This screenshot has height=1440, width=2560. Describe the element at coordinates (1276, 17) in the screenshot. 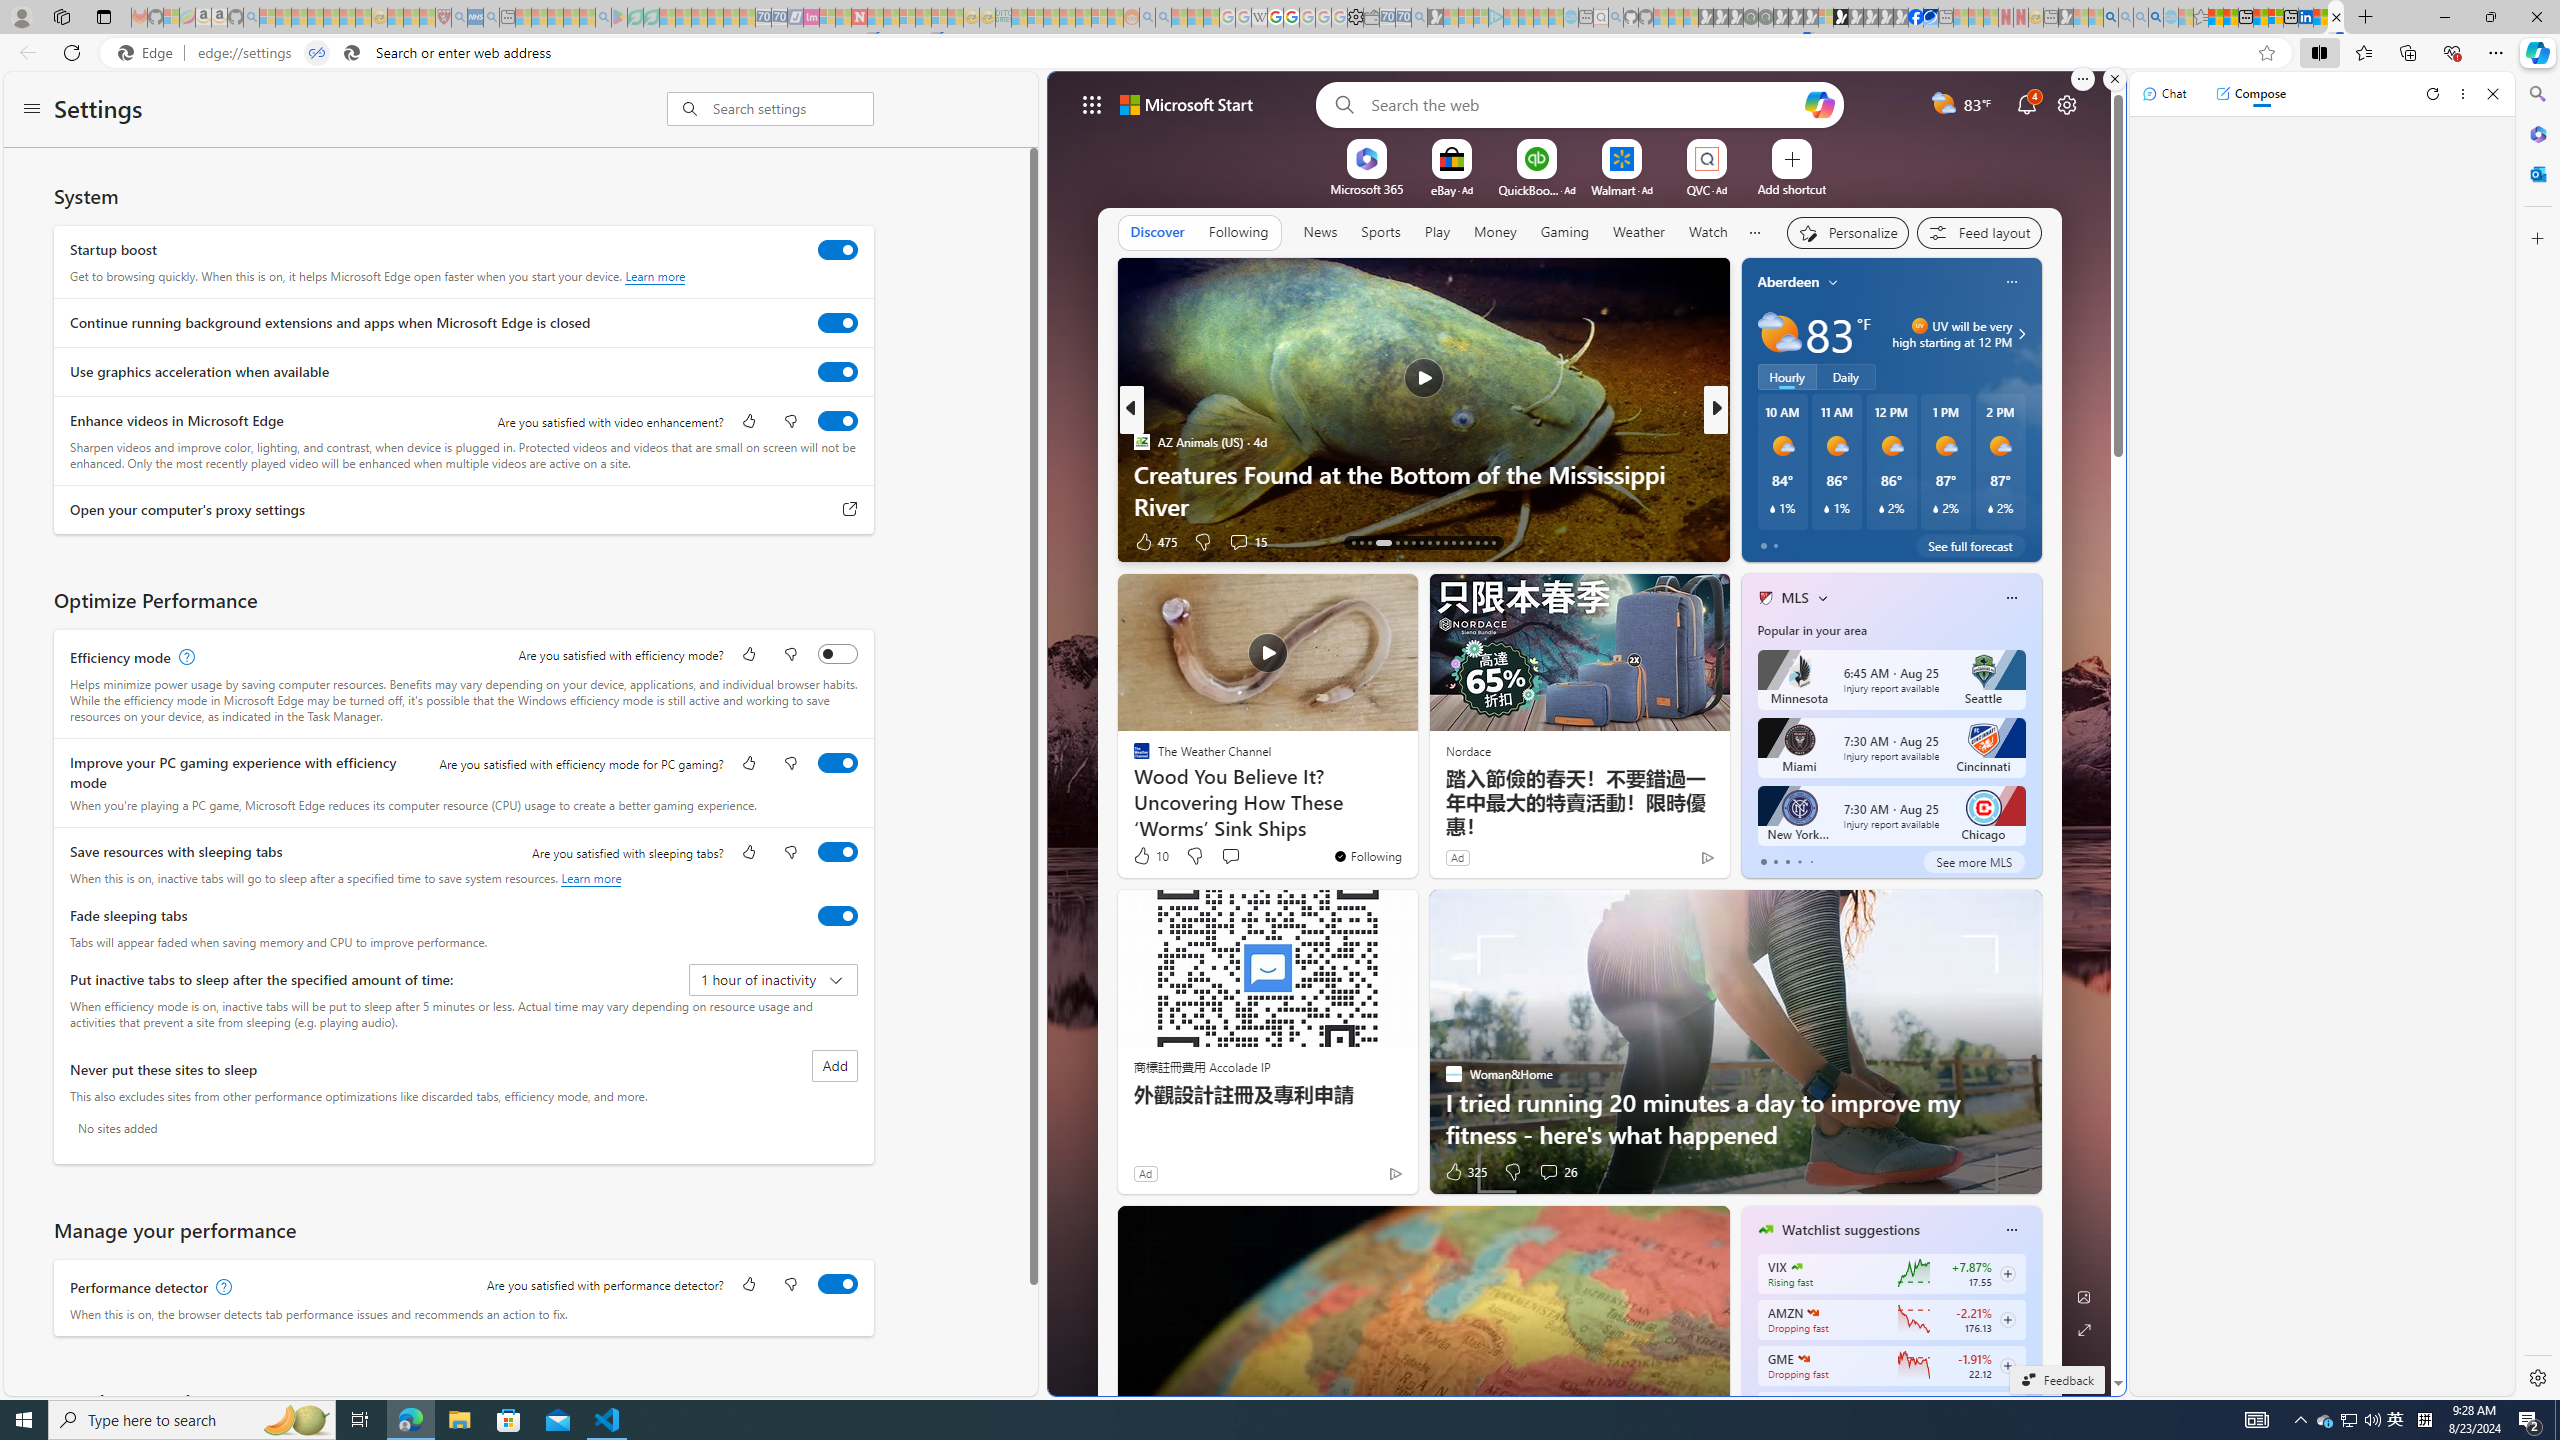

I see `Privacy Help Center - Policies Help` at that location.